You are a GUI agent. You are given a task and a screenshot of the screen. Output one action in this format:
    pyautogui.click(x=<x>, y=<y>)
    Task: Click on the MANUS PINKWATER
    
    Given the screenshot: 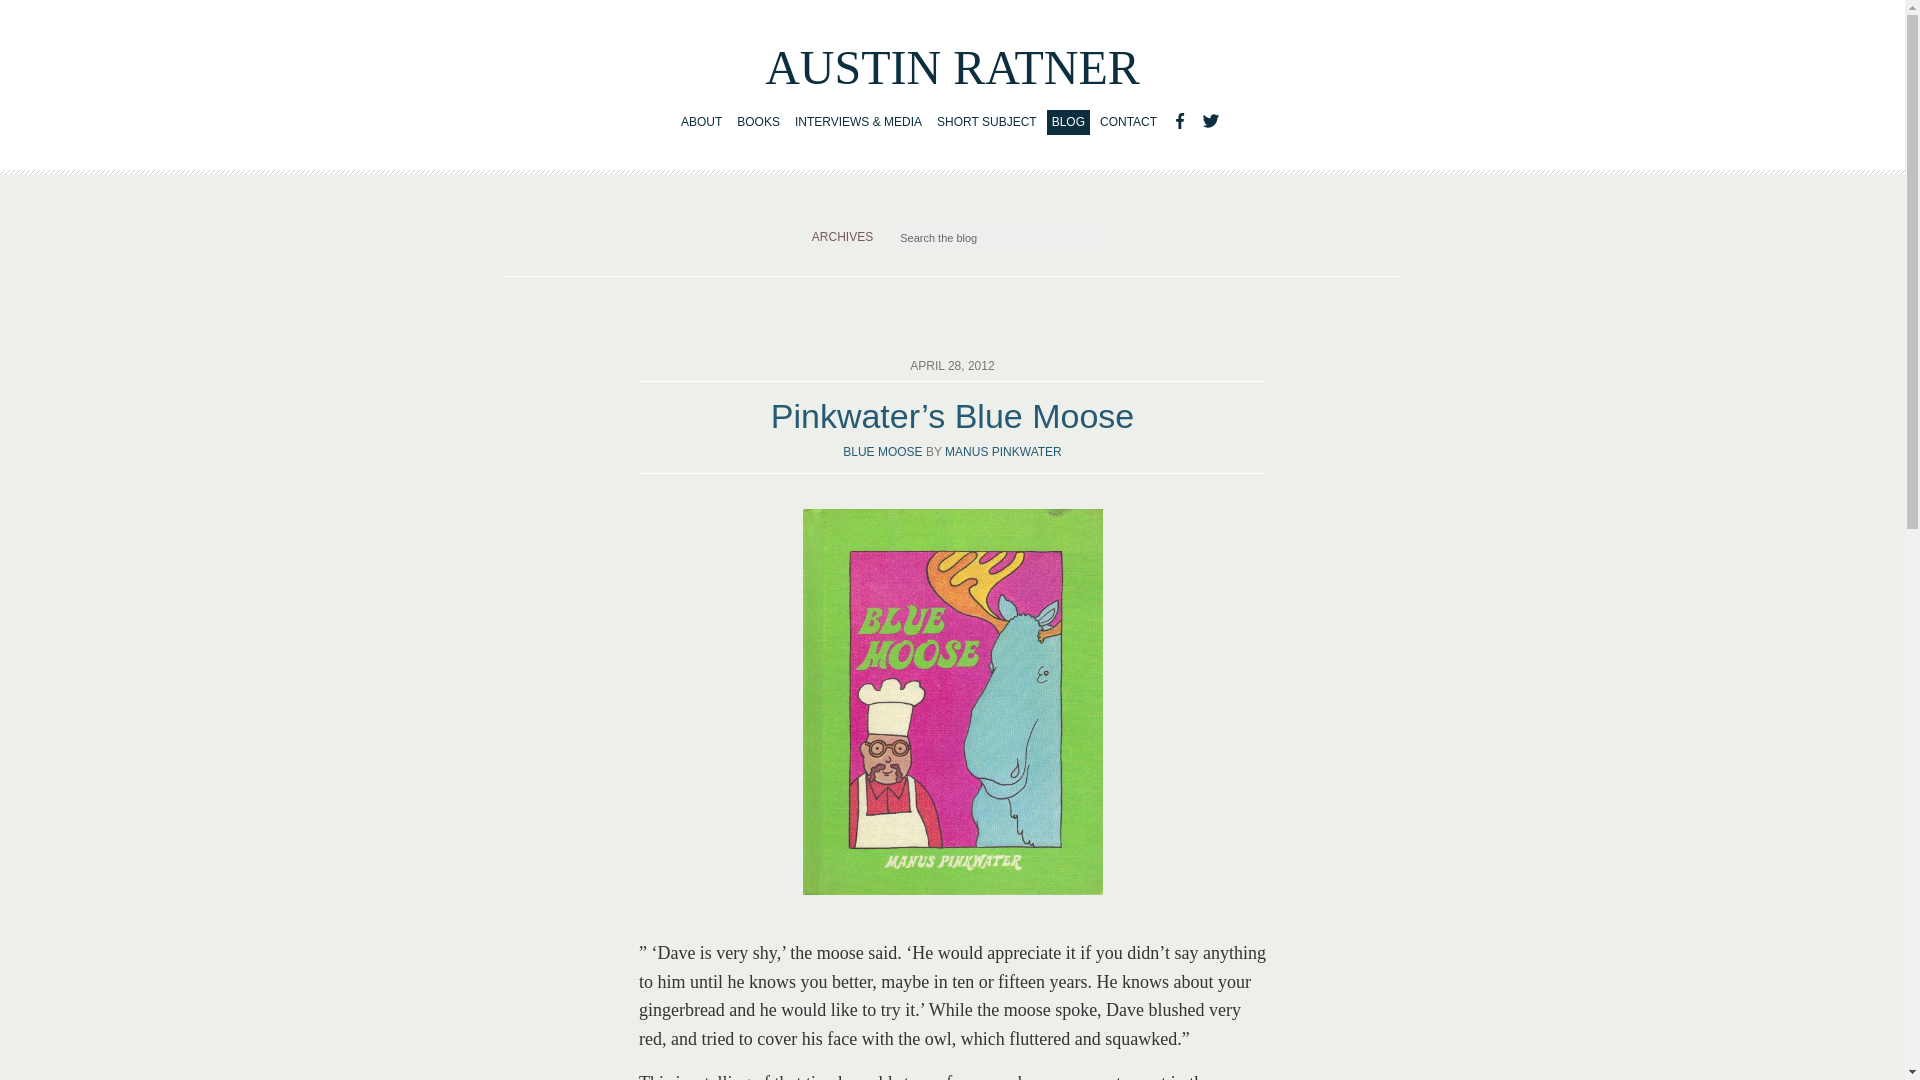 What is the action you would take?
    pyautogui.click(x=1002, y=452)
    